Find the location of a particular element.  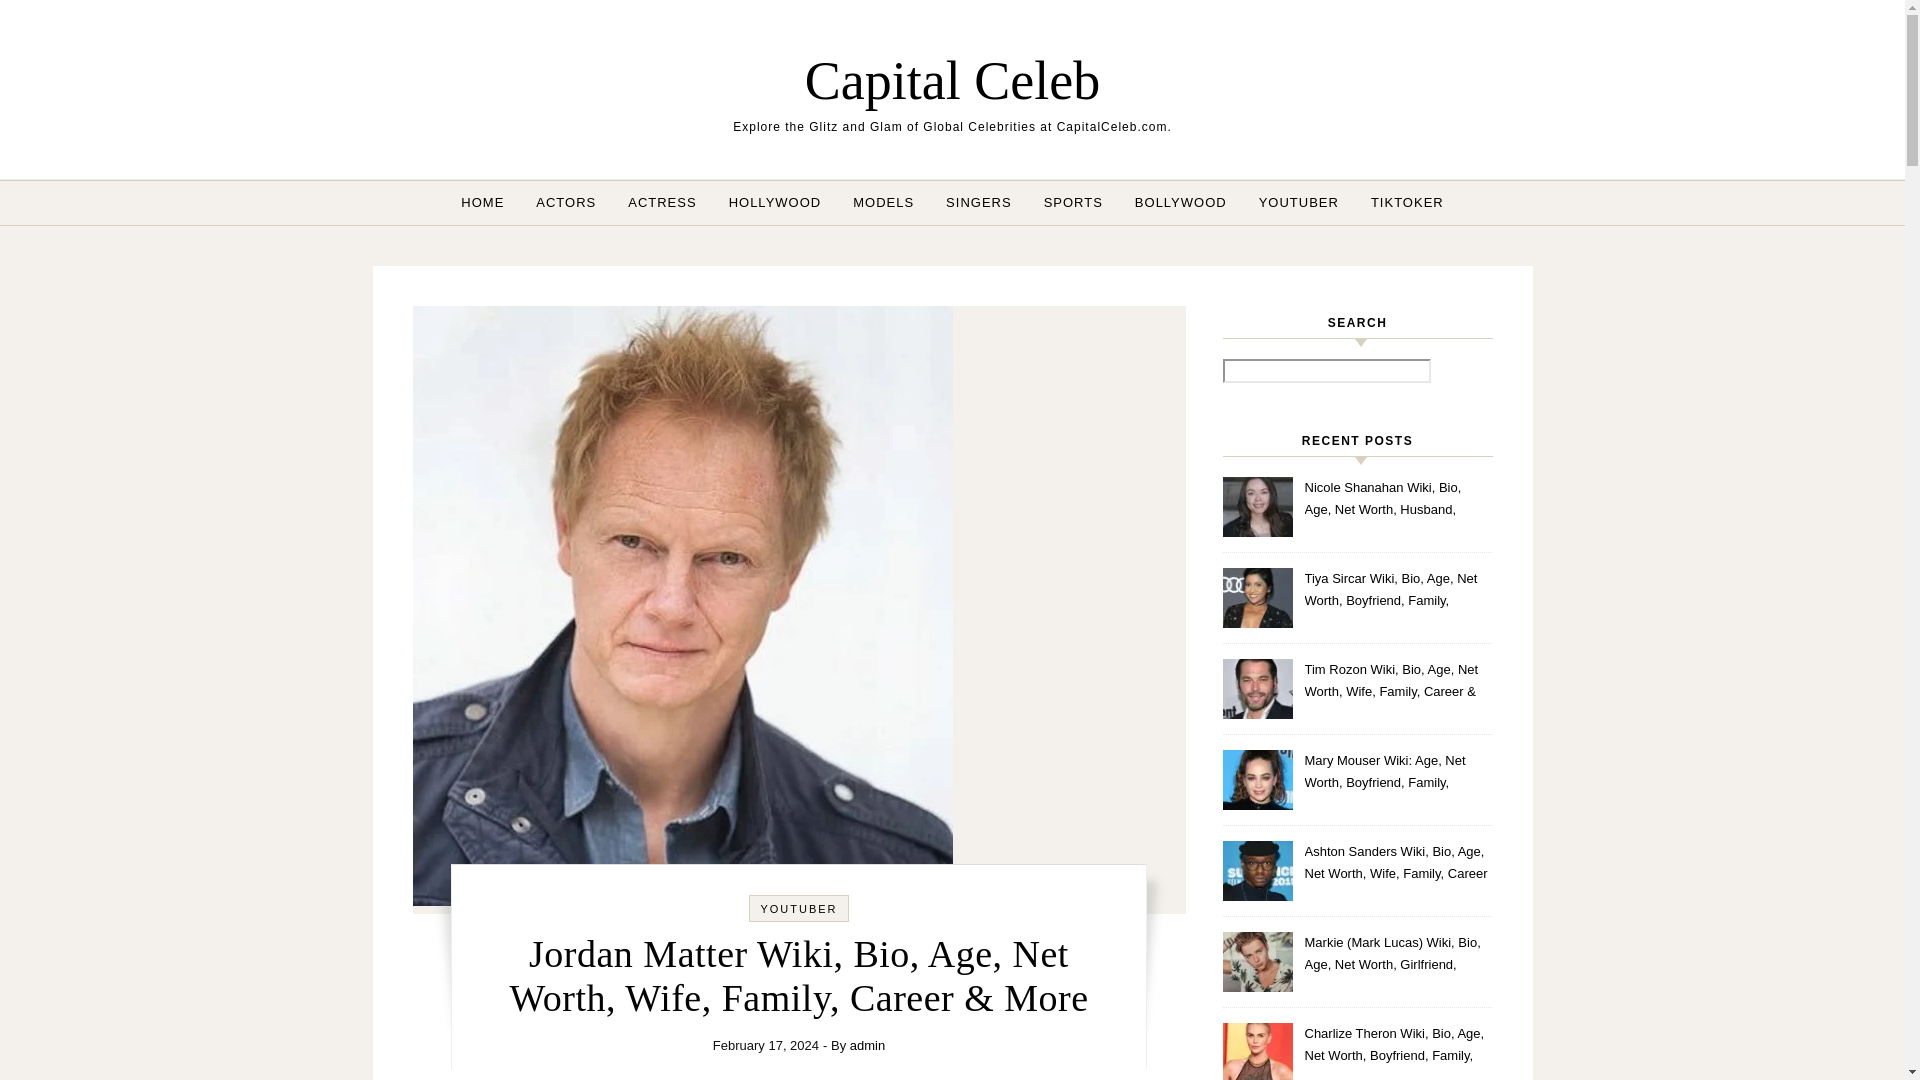

YOUTUBER is located at coordinates (1298, 202).